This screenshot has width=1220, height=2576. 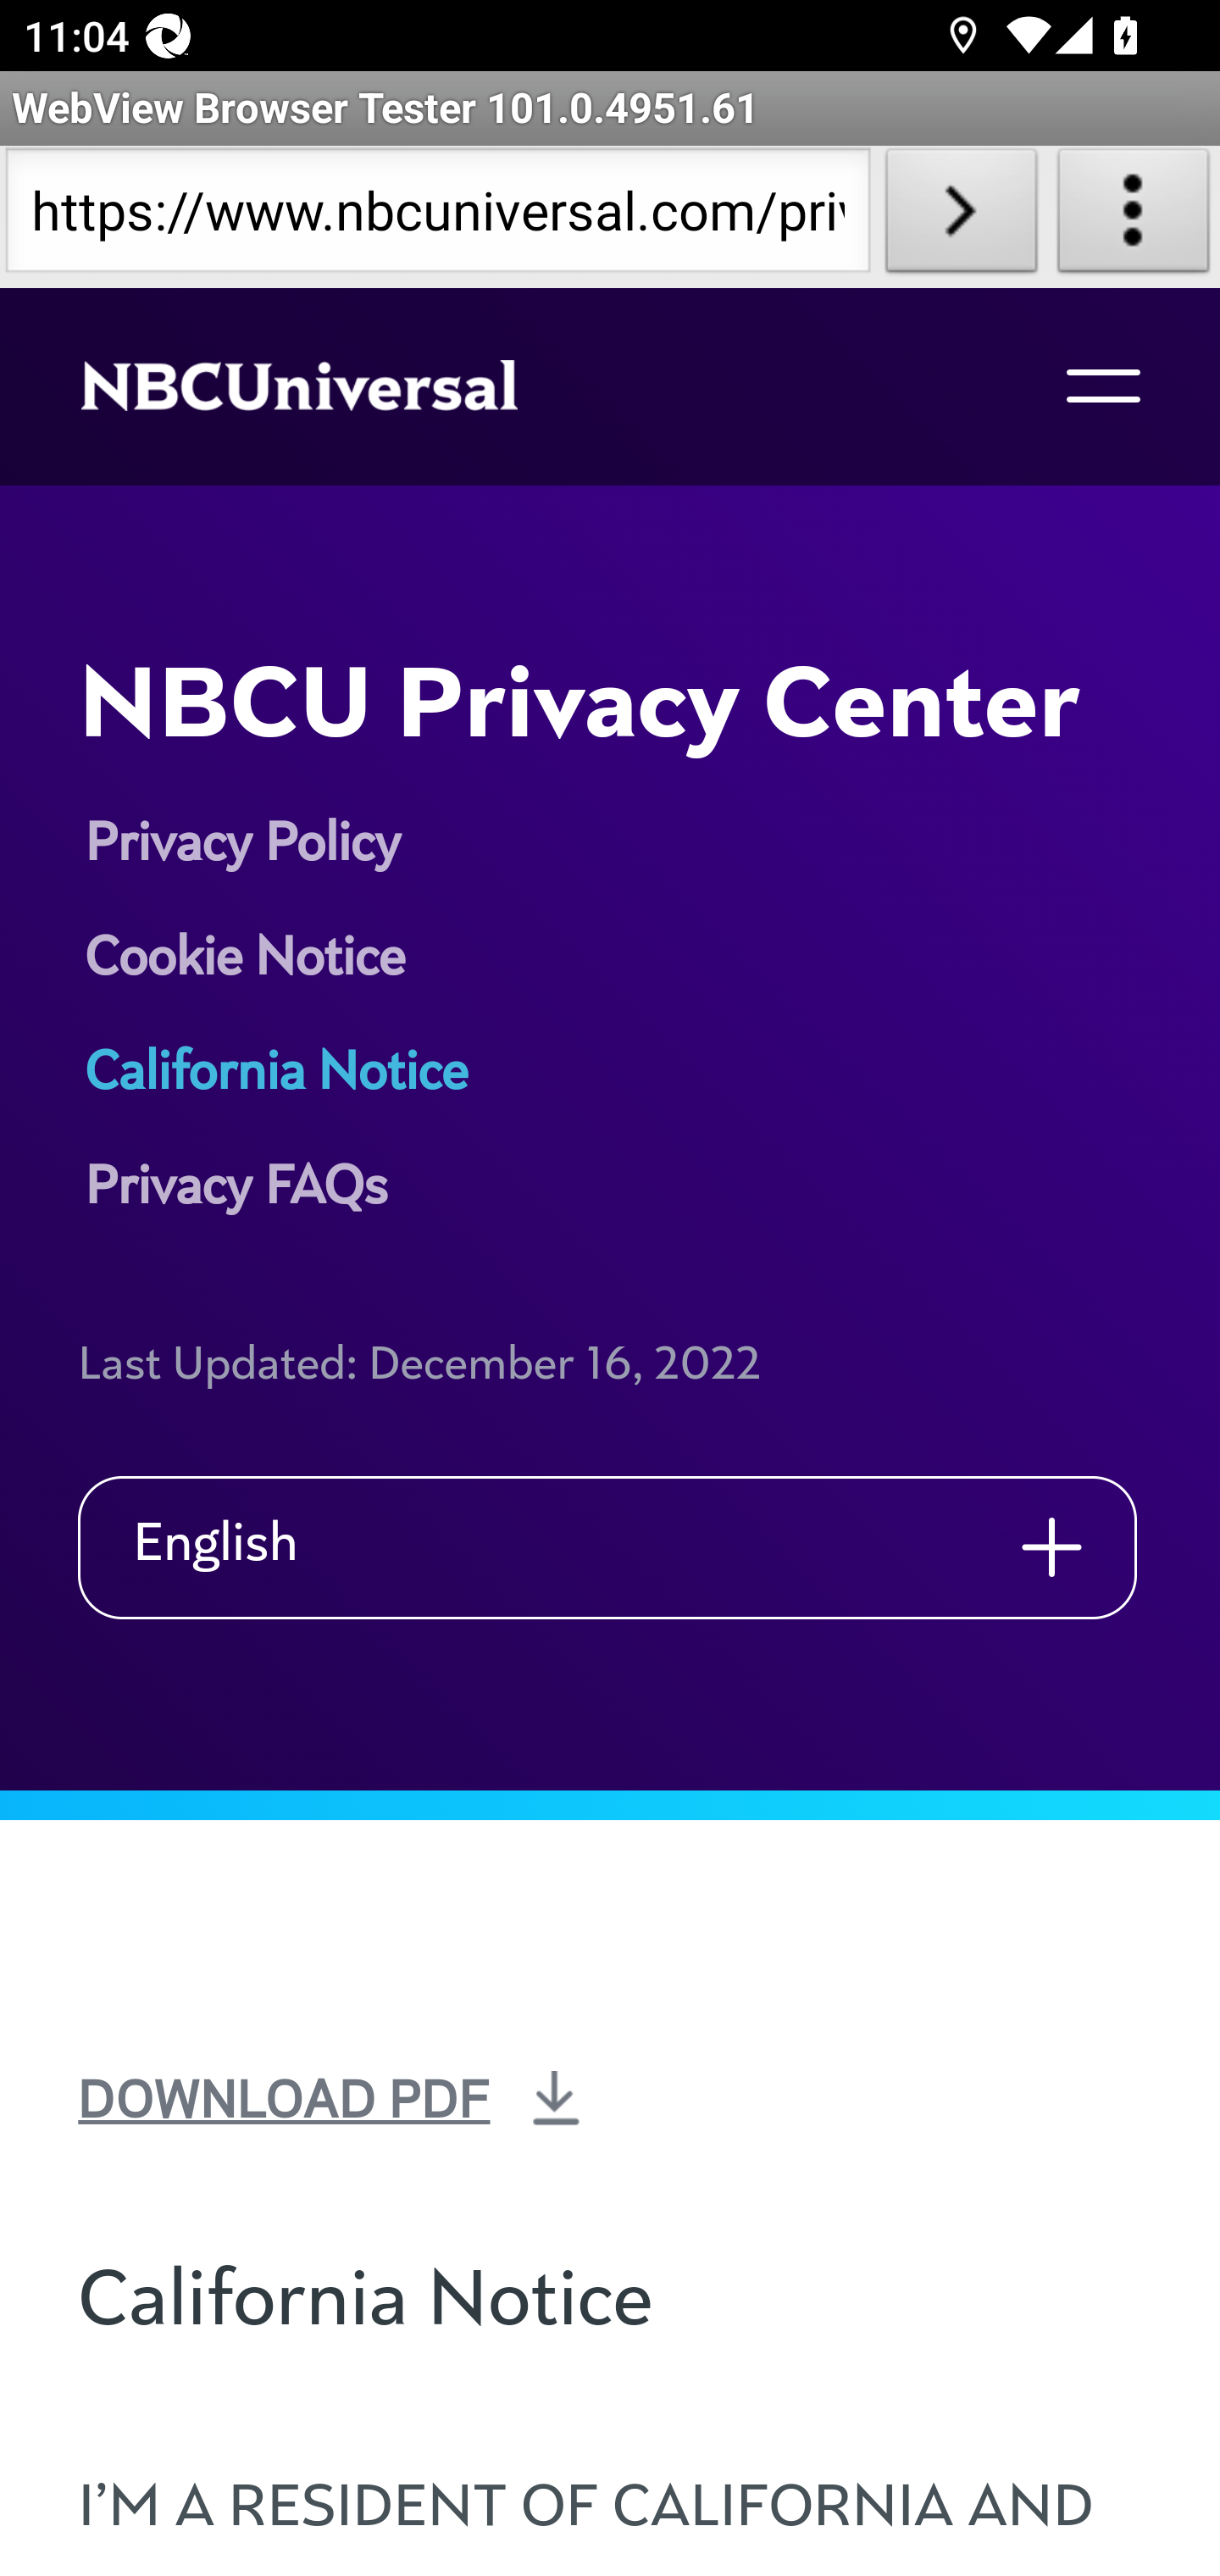 What do you see at coordinates (961, 217) in the screenshot?
I see `Load URL` at bounding box center [961, 217].